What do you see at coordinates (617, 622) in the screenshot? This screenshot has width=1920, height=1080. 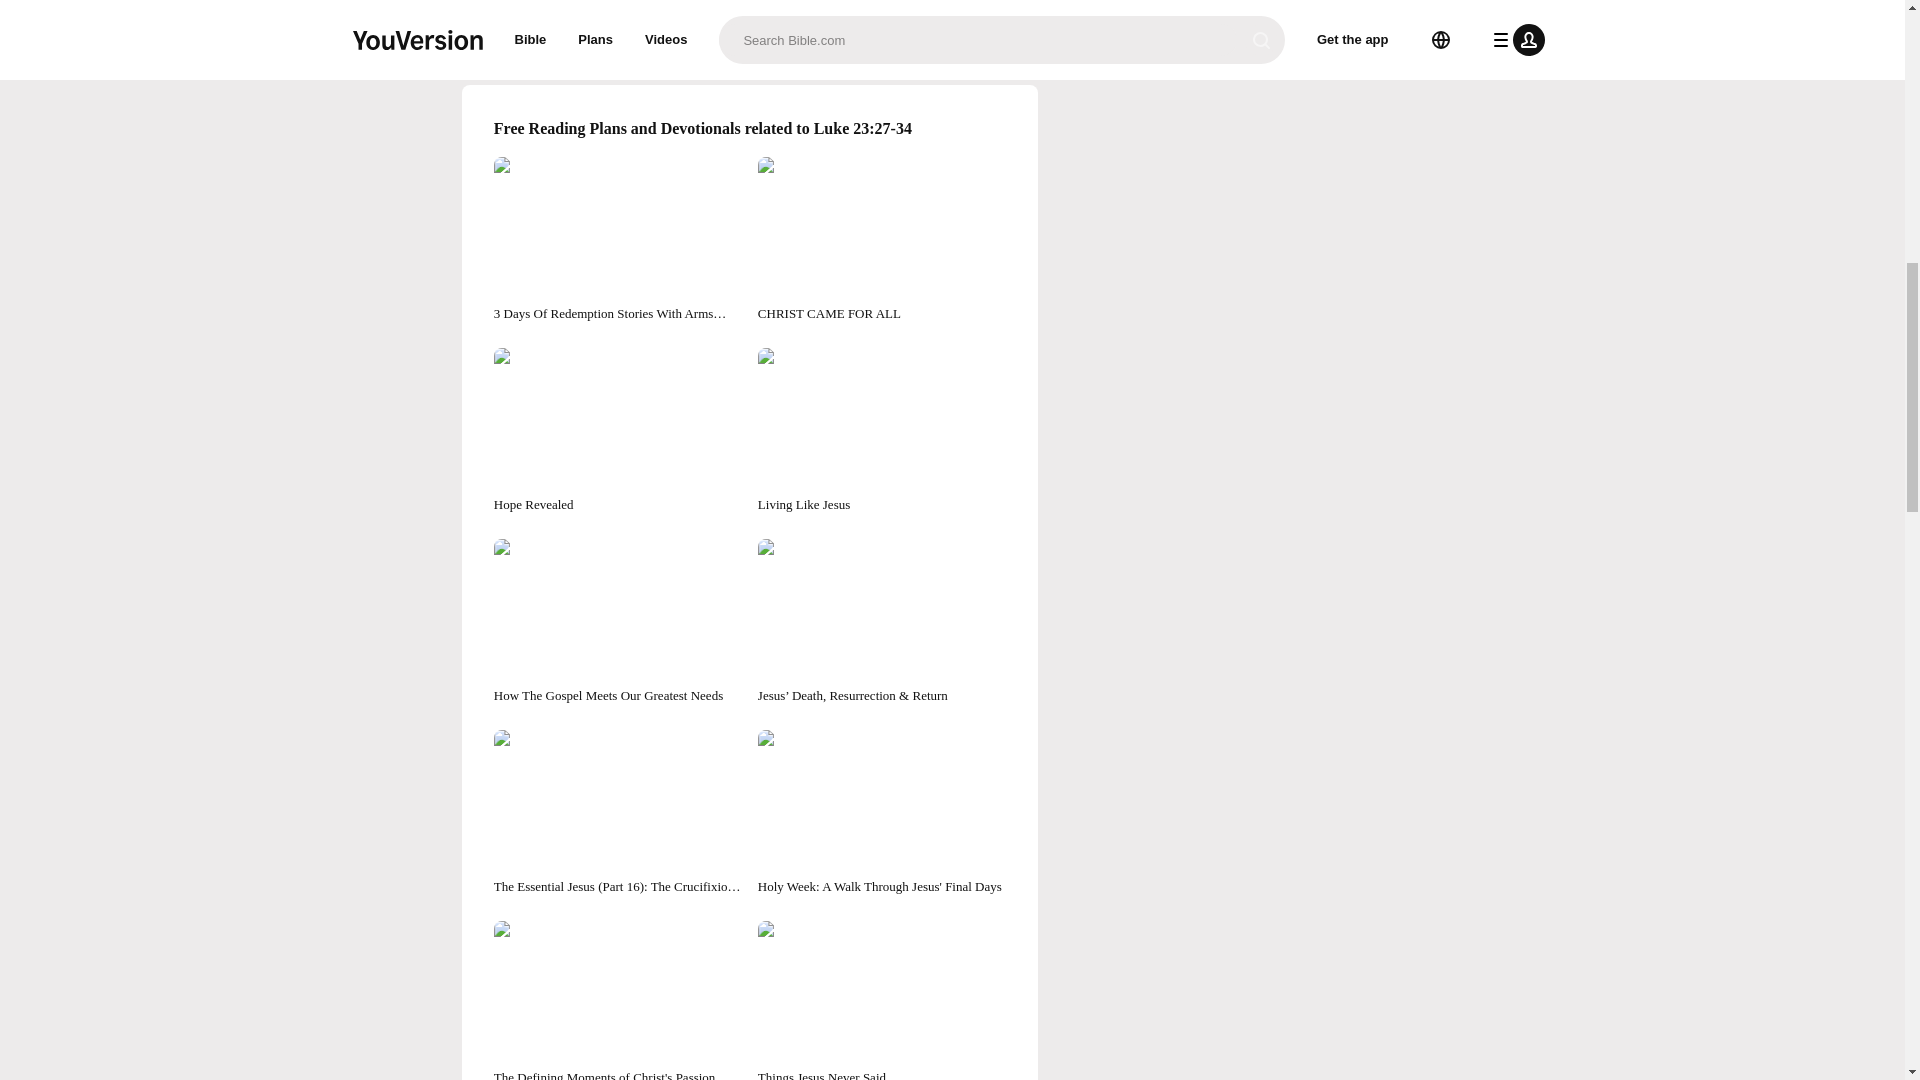 I see `How The Gospel Meets Our Greatest Needs` at bounding box center [617, 622].